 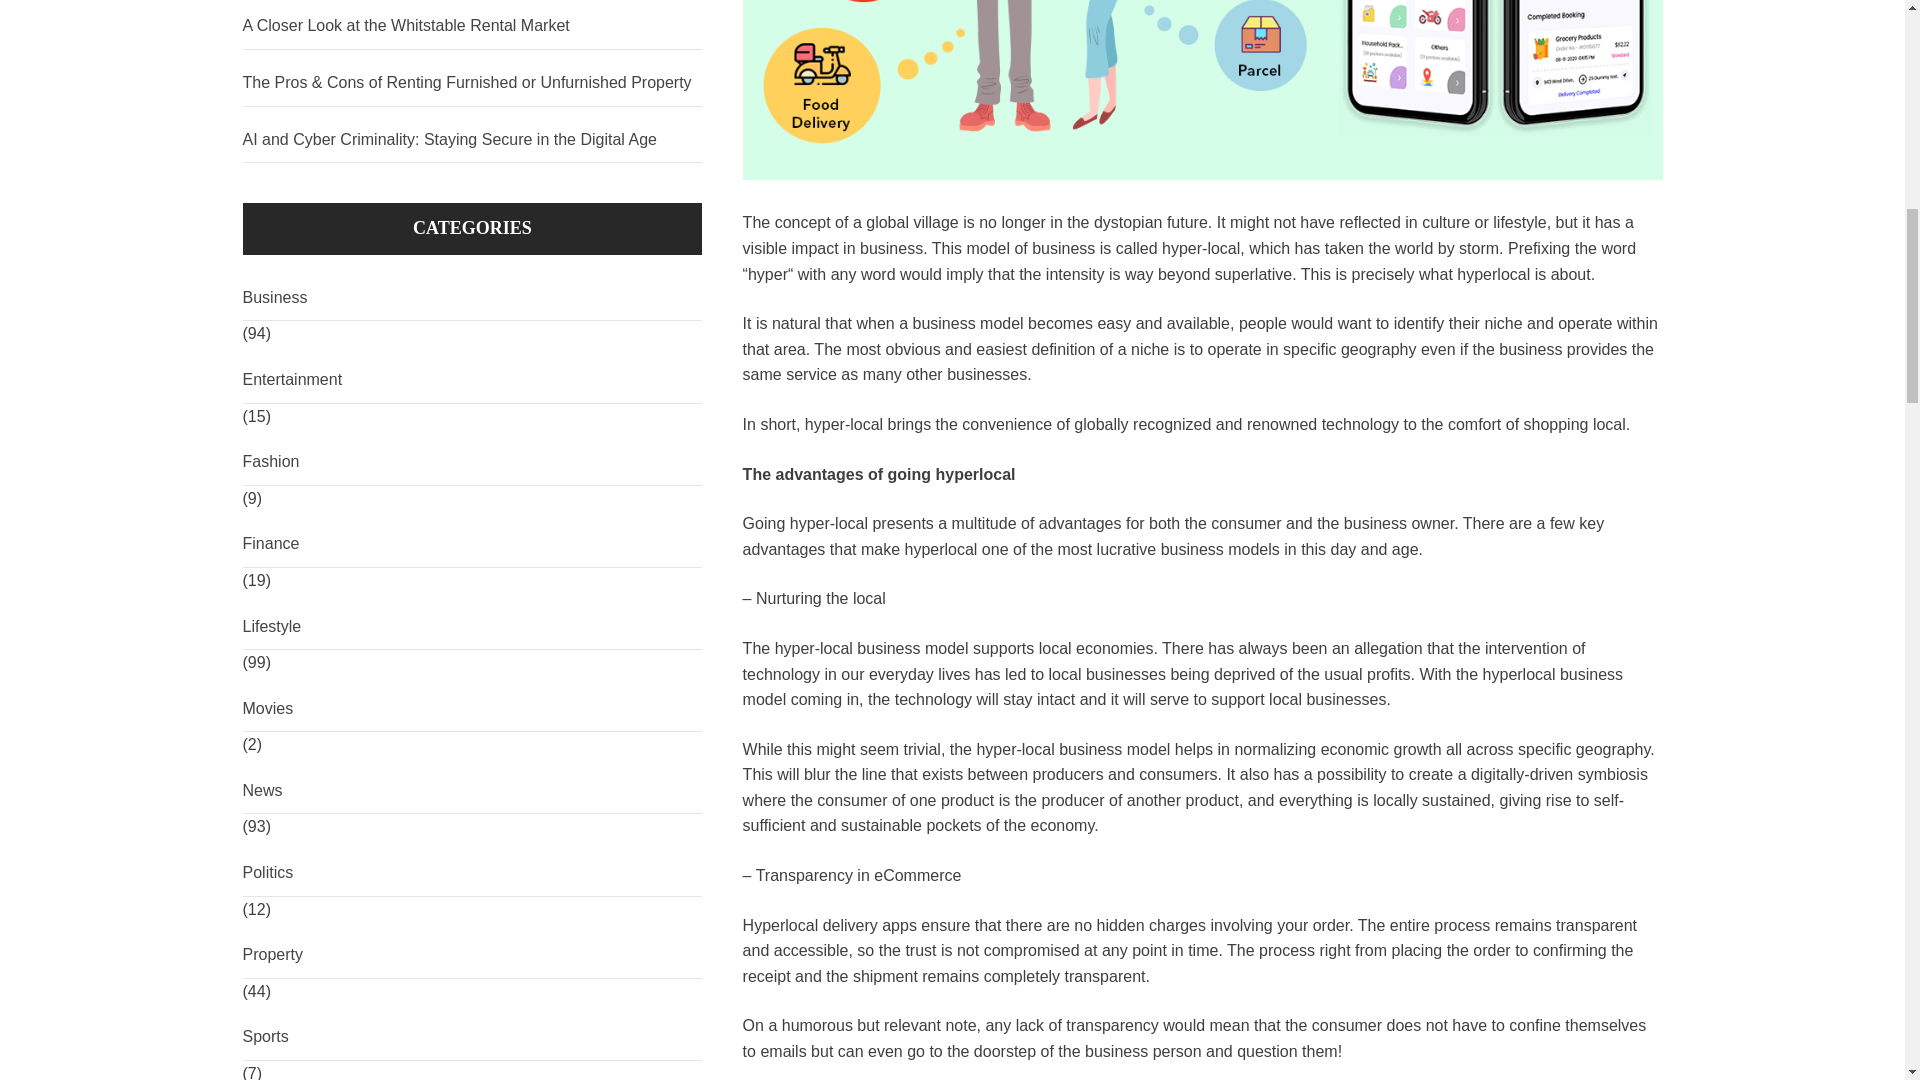 I want to click on Property, so click(x=472, y=955).